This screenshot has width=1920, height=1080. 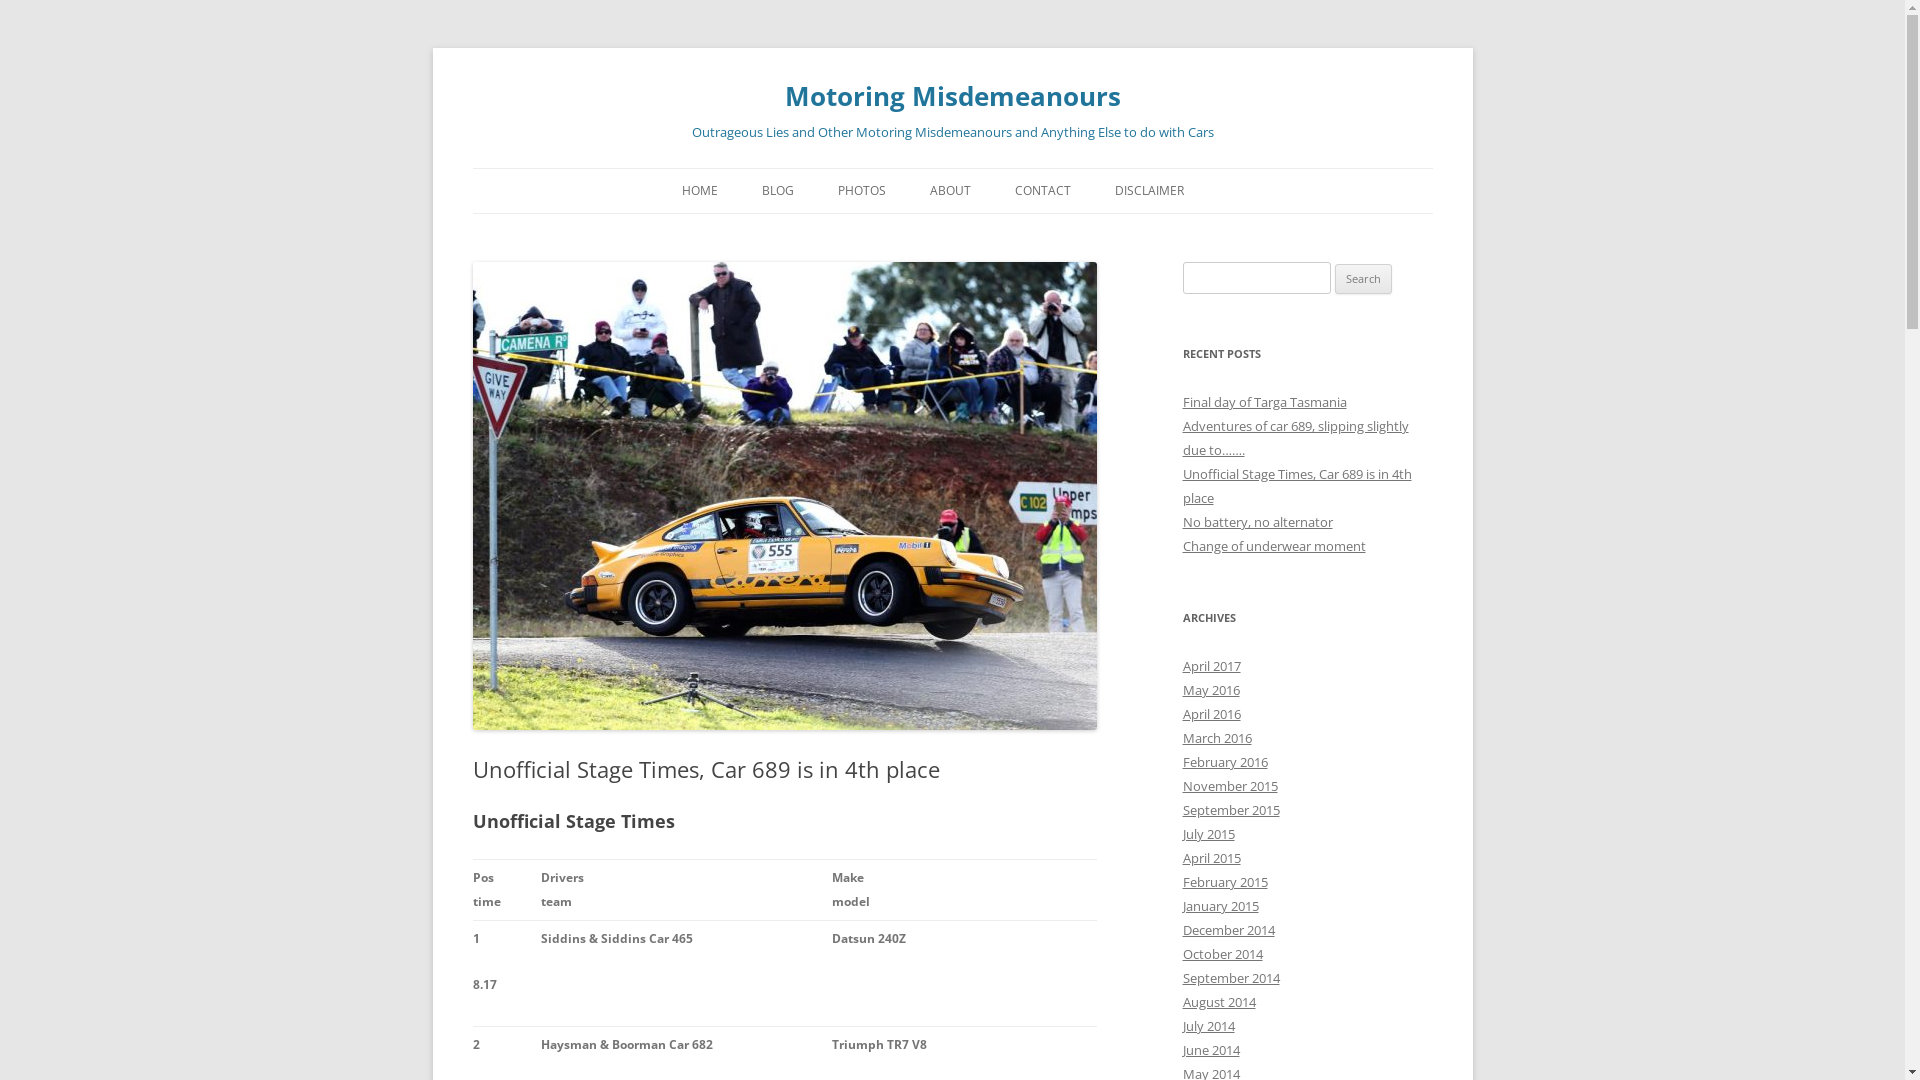 What do you see at coordinates (1220, 906) in the screenshot?
I see `January 2015` at bounding box center [1220, 906].